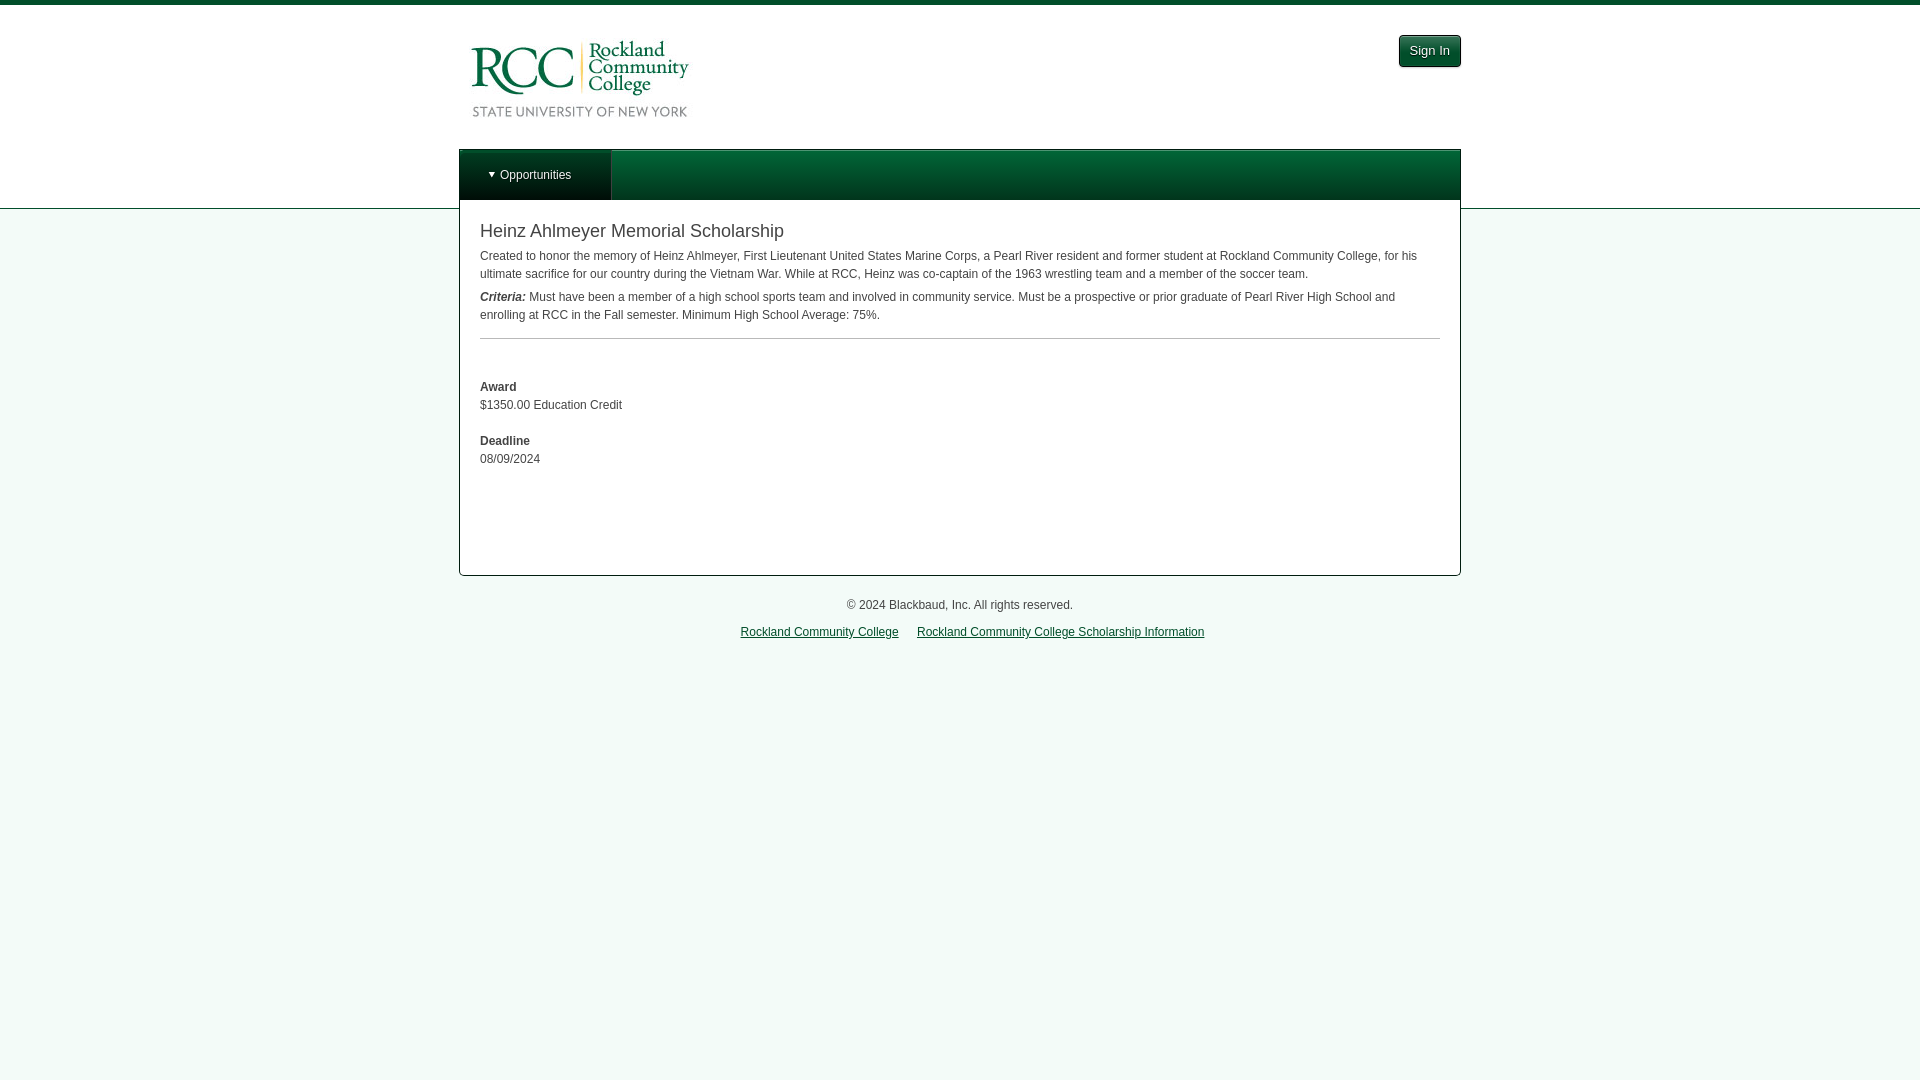 The height and width of the screenshot is (1080, 1920). What do you see at coordinates (584, 78) in the screenshot?
I see `Rockland Community College` at bounding box center [584, 78].